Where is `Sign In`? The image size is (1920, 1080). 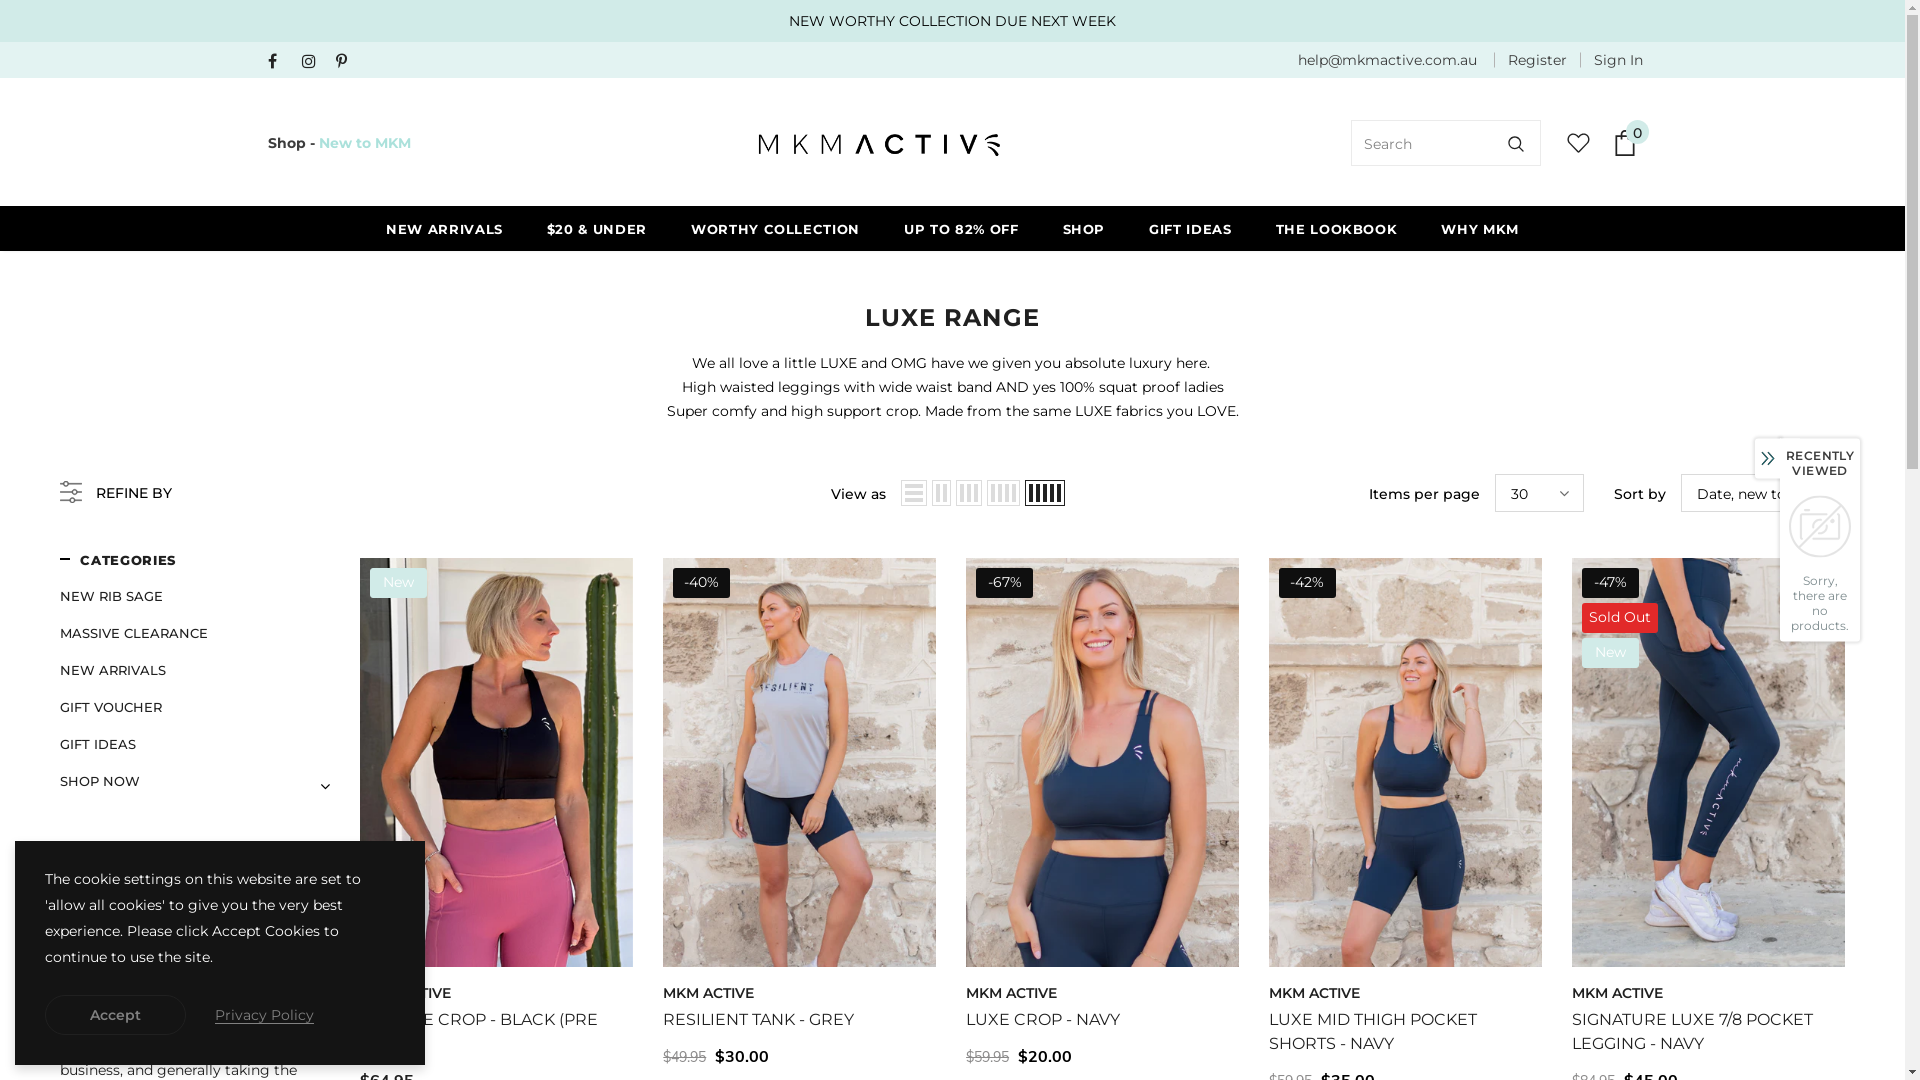 Sign In is located at coordinates (1612, 60).